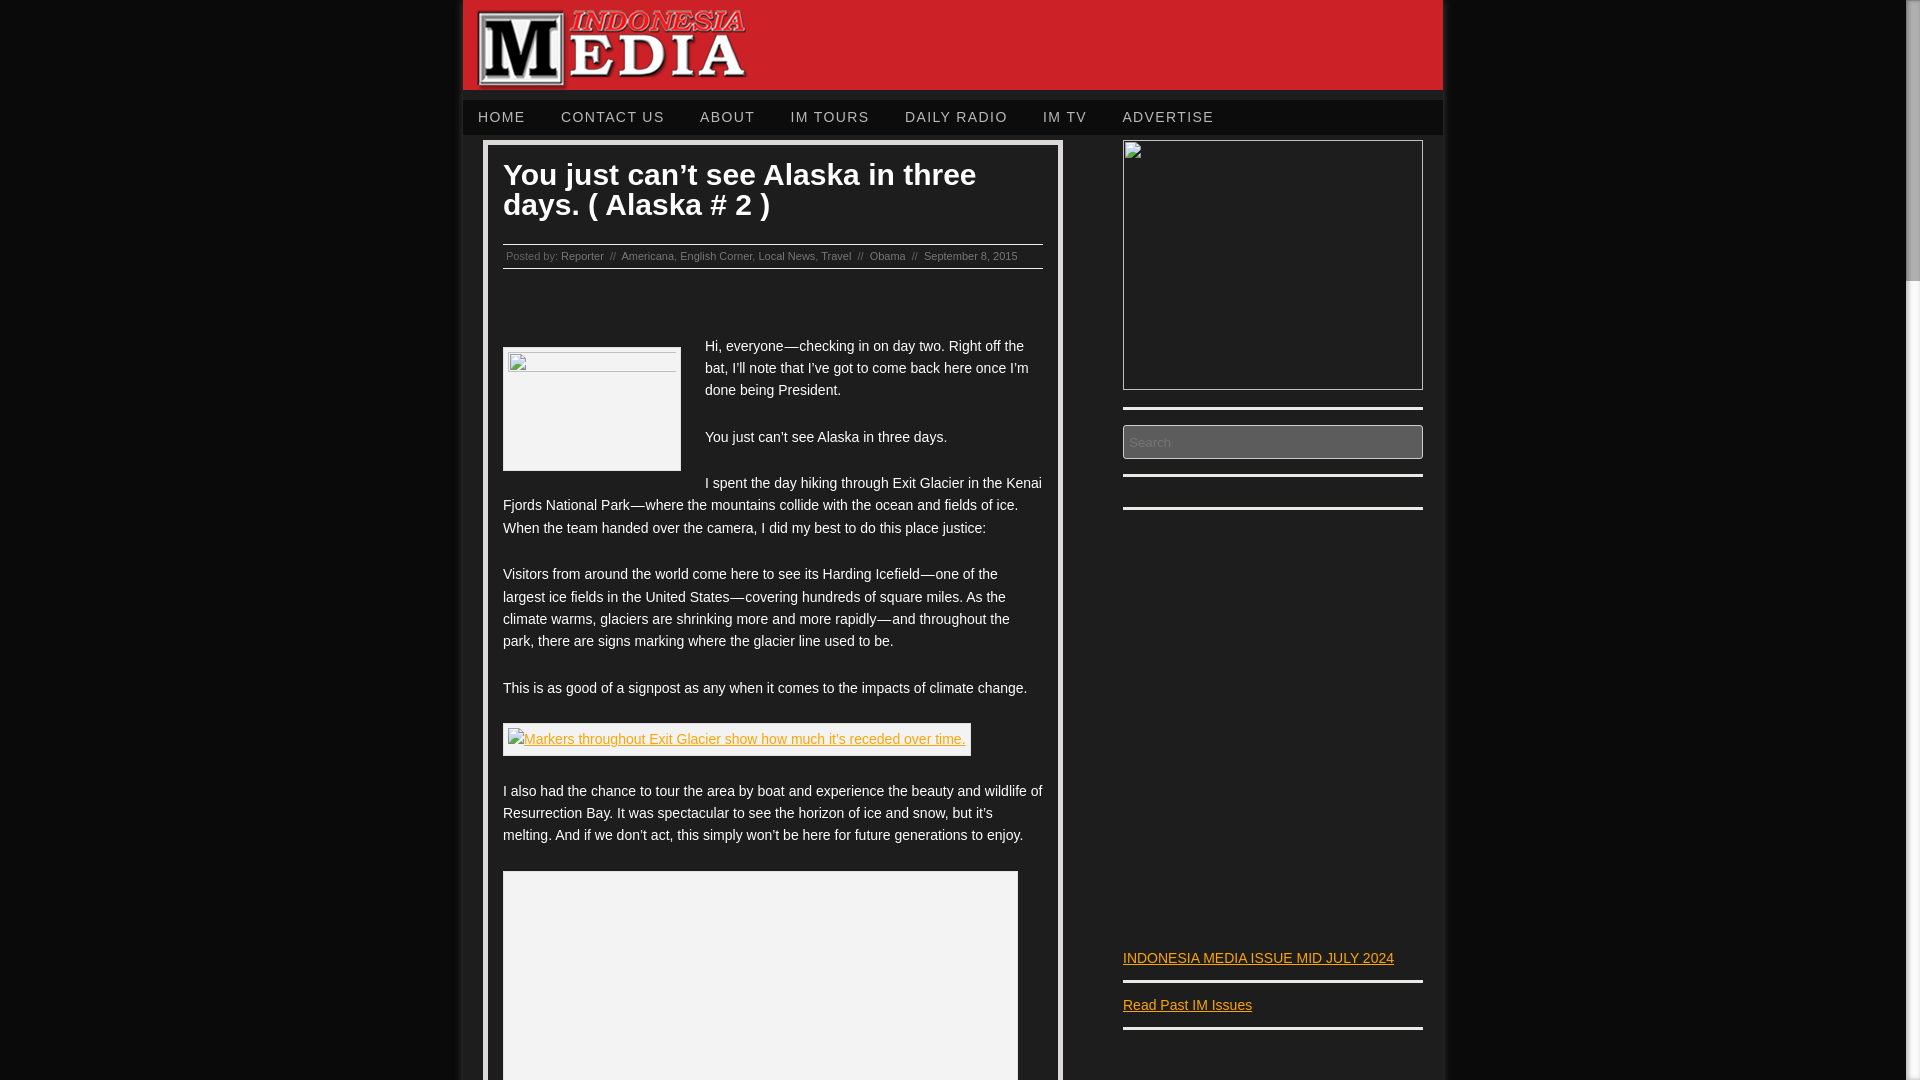  Describe the element at coordinates (970, 256) in the screenshot. I see `September 8, 2015` at that location.